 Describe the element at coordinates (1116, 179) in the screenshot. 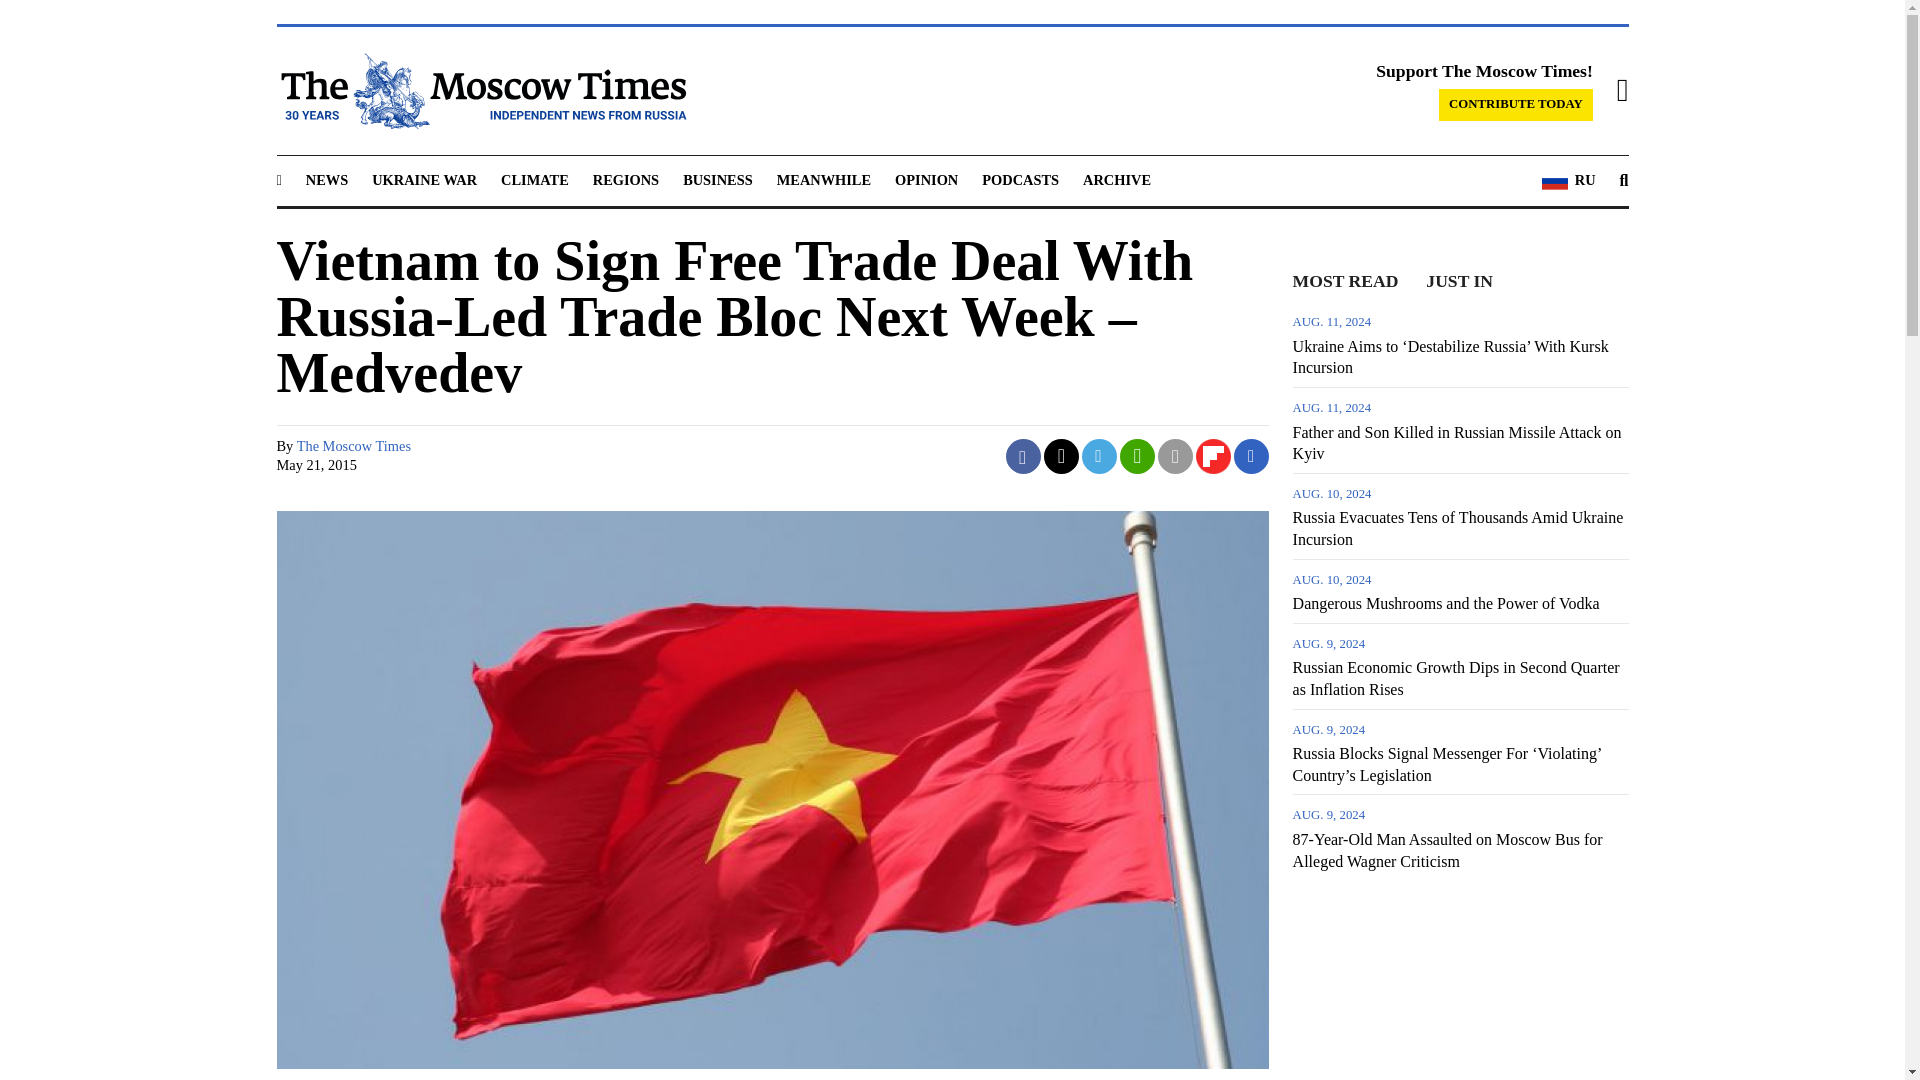

I see `ARCHIVE` at that location.